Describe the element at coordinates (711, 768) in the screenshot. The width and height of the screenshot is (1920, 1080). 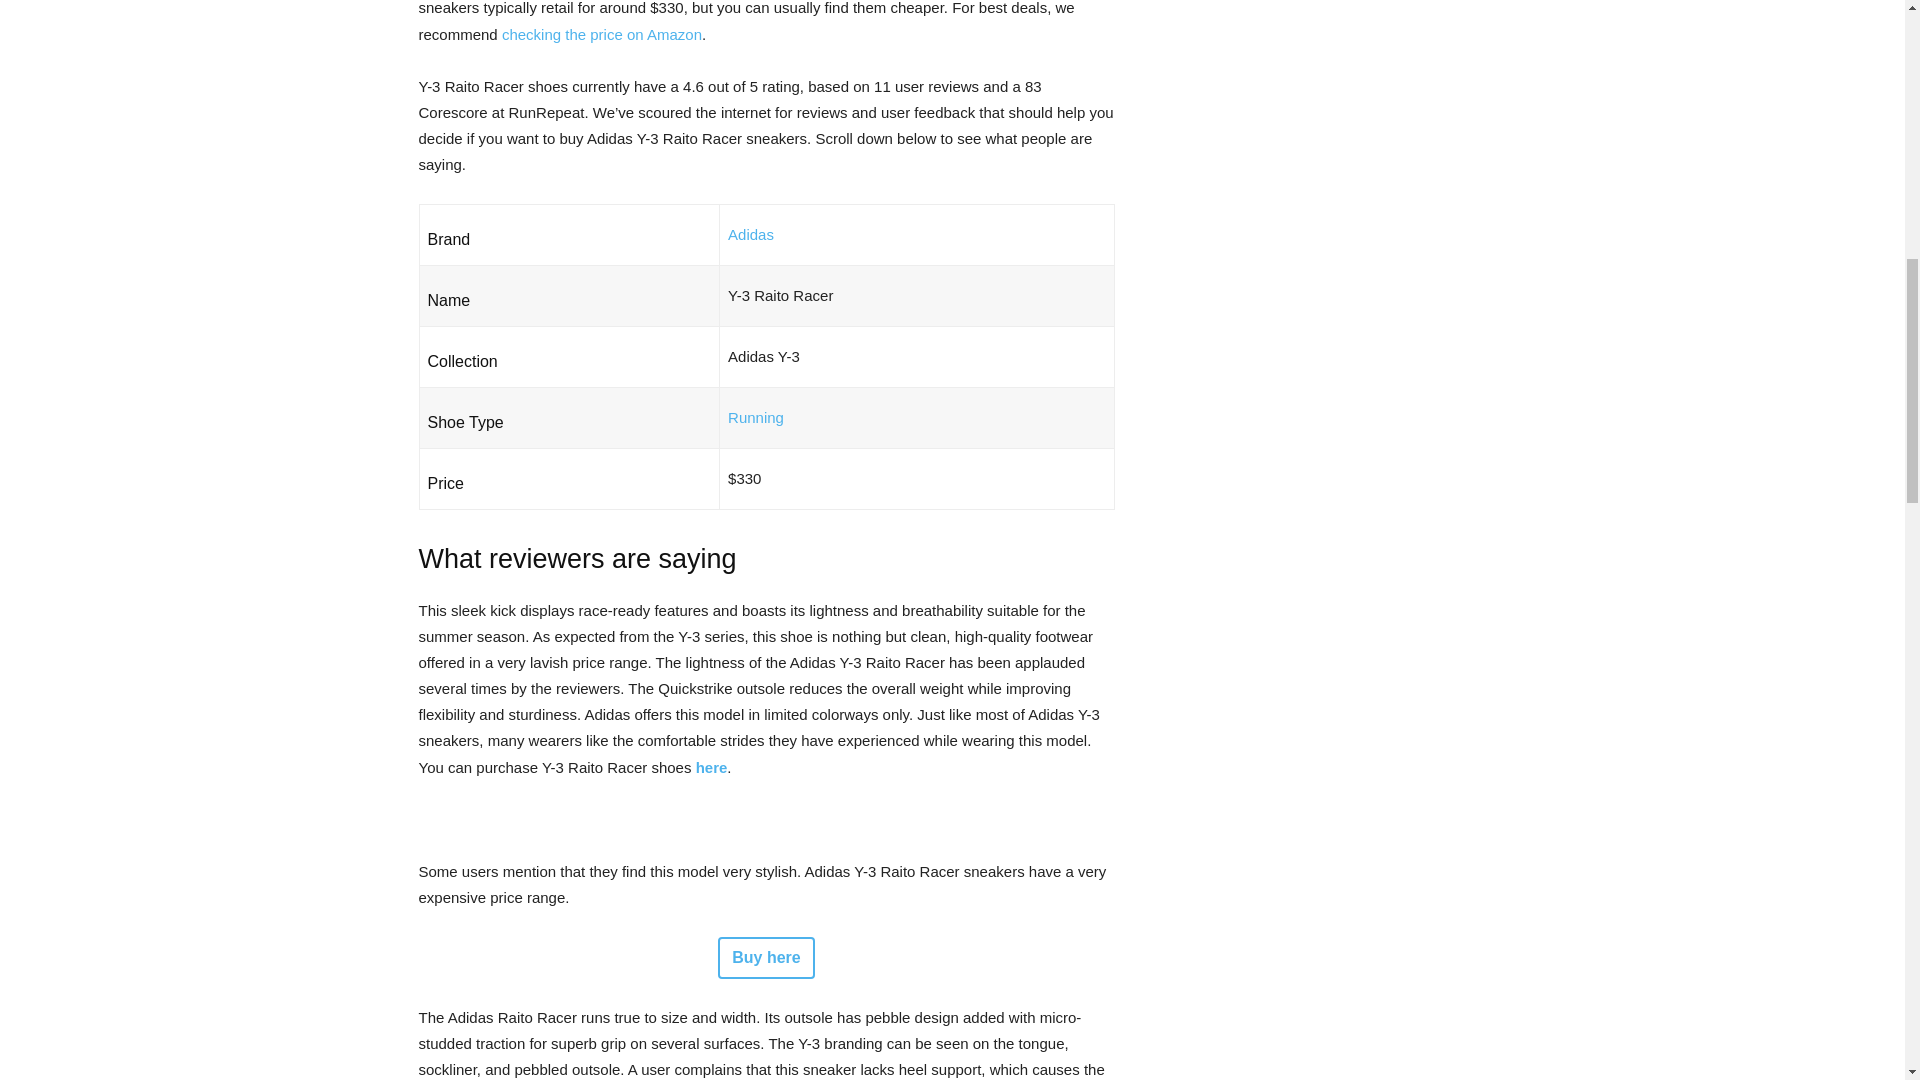
I see `buy Y-3 Raito Racer` at that location.